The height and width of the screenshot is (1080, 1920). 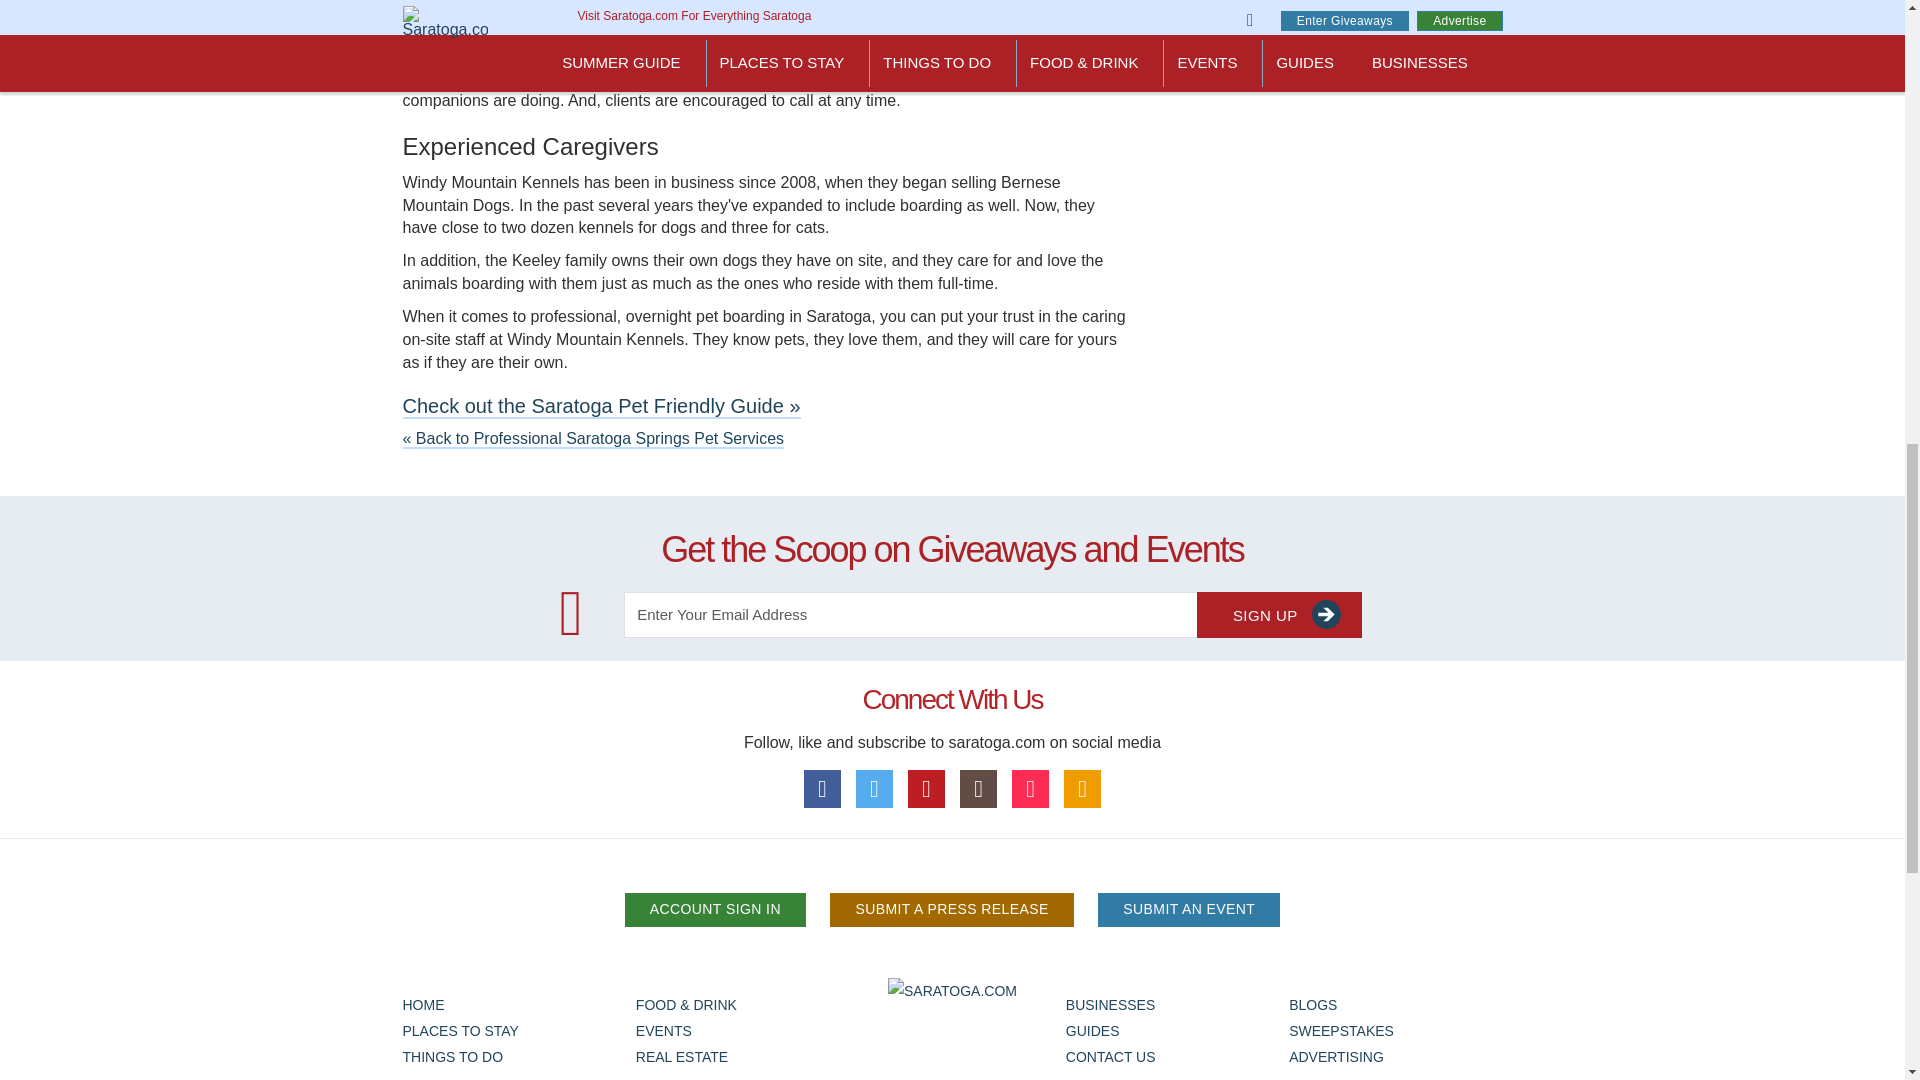 What do you see at coordinates (927, 788) in the screenshot?
I see `Pinterest` at bounding box center [927, 788].